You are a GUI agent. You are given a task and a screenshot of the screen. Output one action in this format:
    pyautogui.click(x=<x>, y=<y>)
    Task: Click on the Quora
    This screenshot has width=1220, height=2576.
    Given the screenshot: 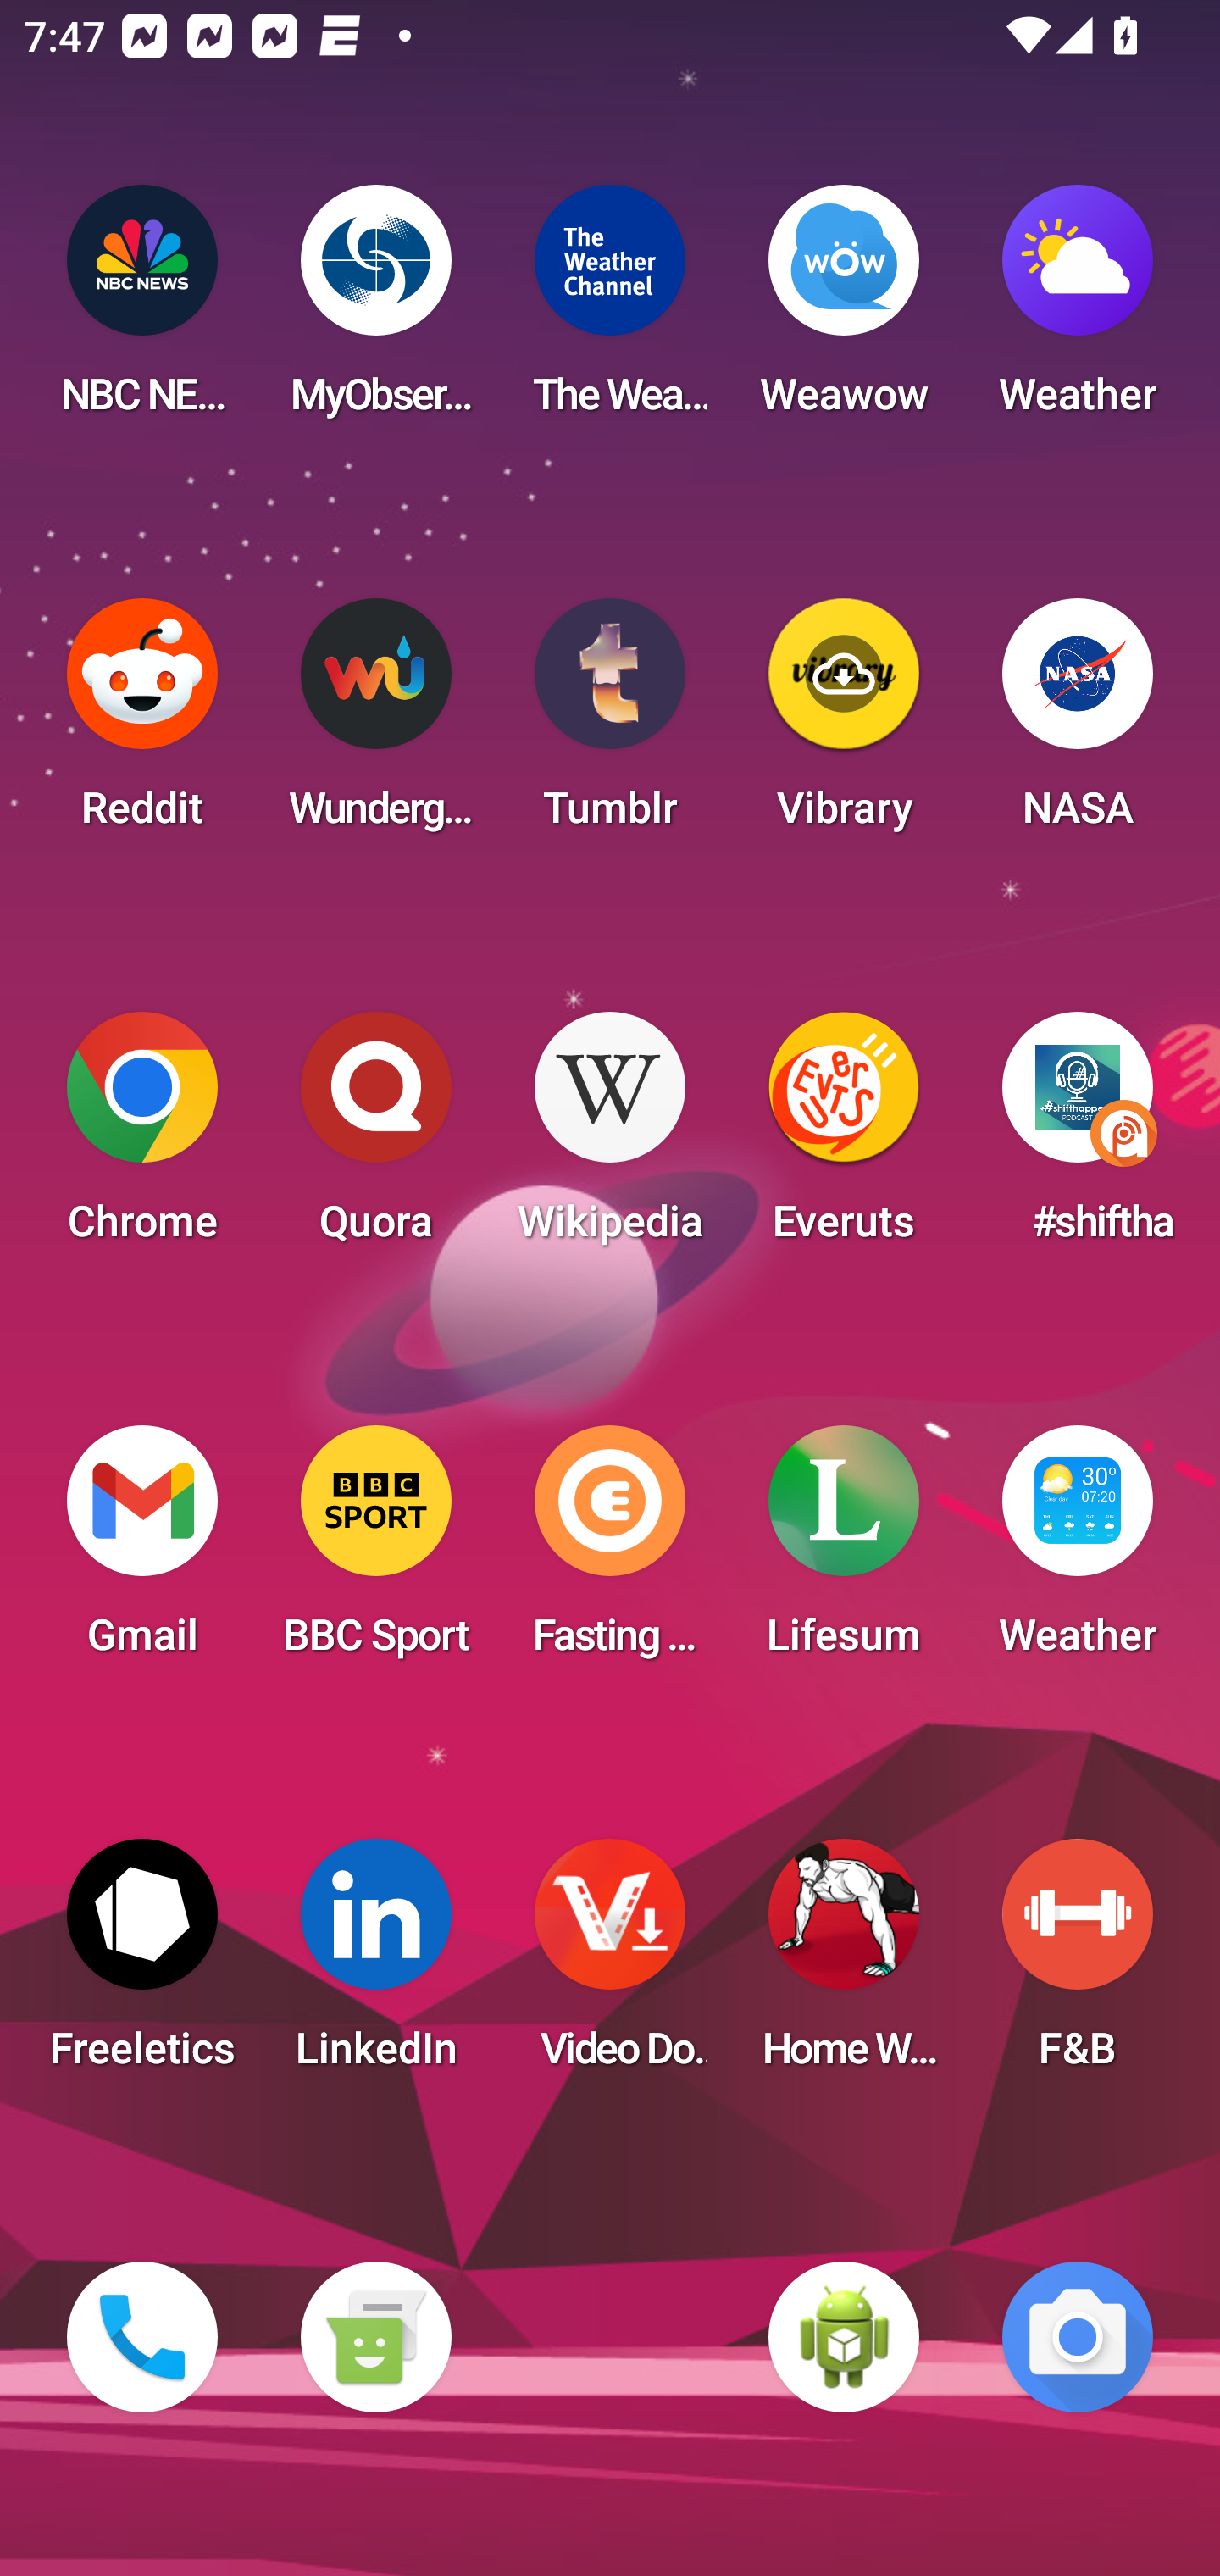 What is the action you would take?
    pyautogui.click(x=375, y=1137)
    